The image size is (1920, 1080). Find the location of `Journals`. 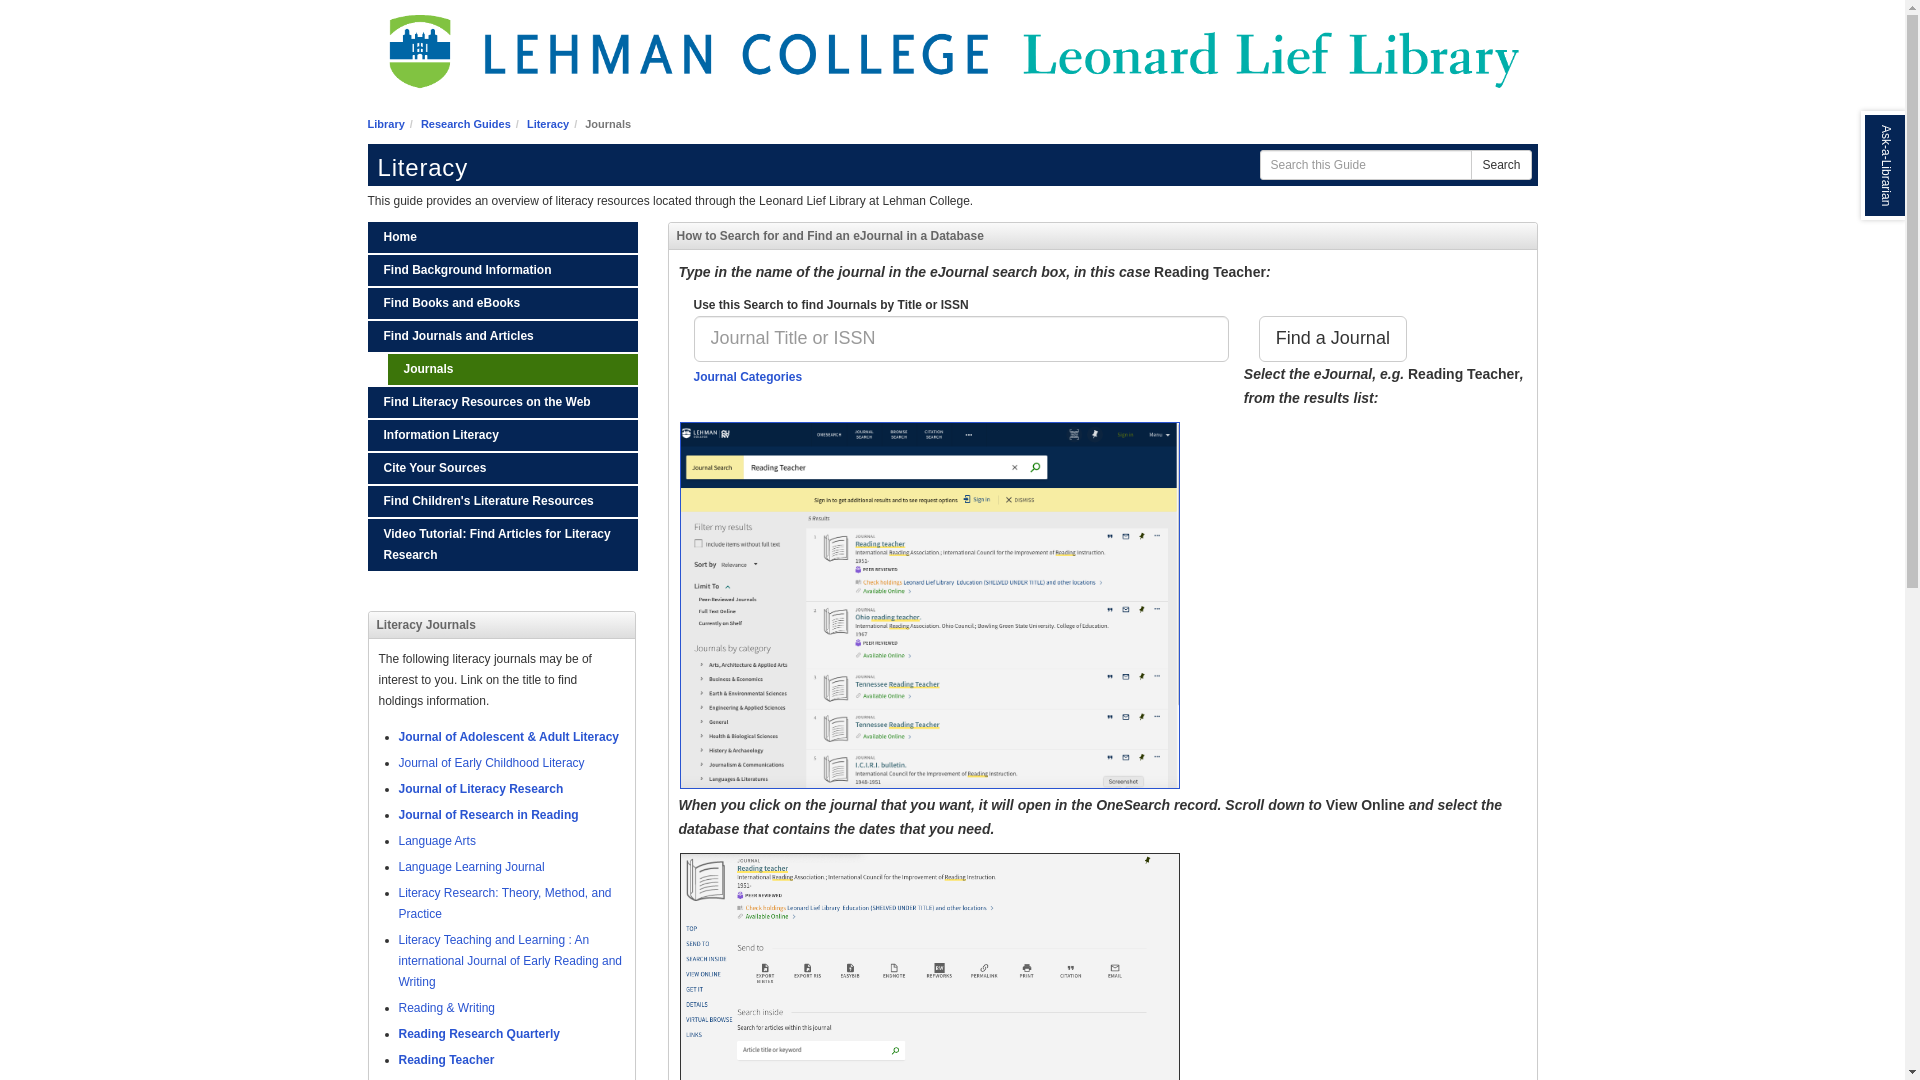

Journals is located at coordinates (512, 369).